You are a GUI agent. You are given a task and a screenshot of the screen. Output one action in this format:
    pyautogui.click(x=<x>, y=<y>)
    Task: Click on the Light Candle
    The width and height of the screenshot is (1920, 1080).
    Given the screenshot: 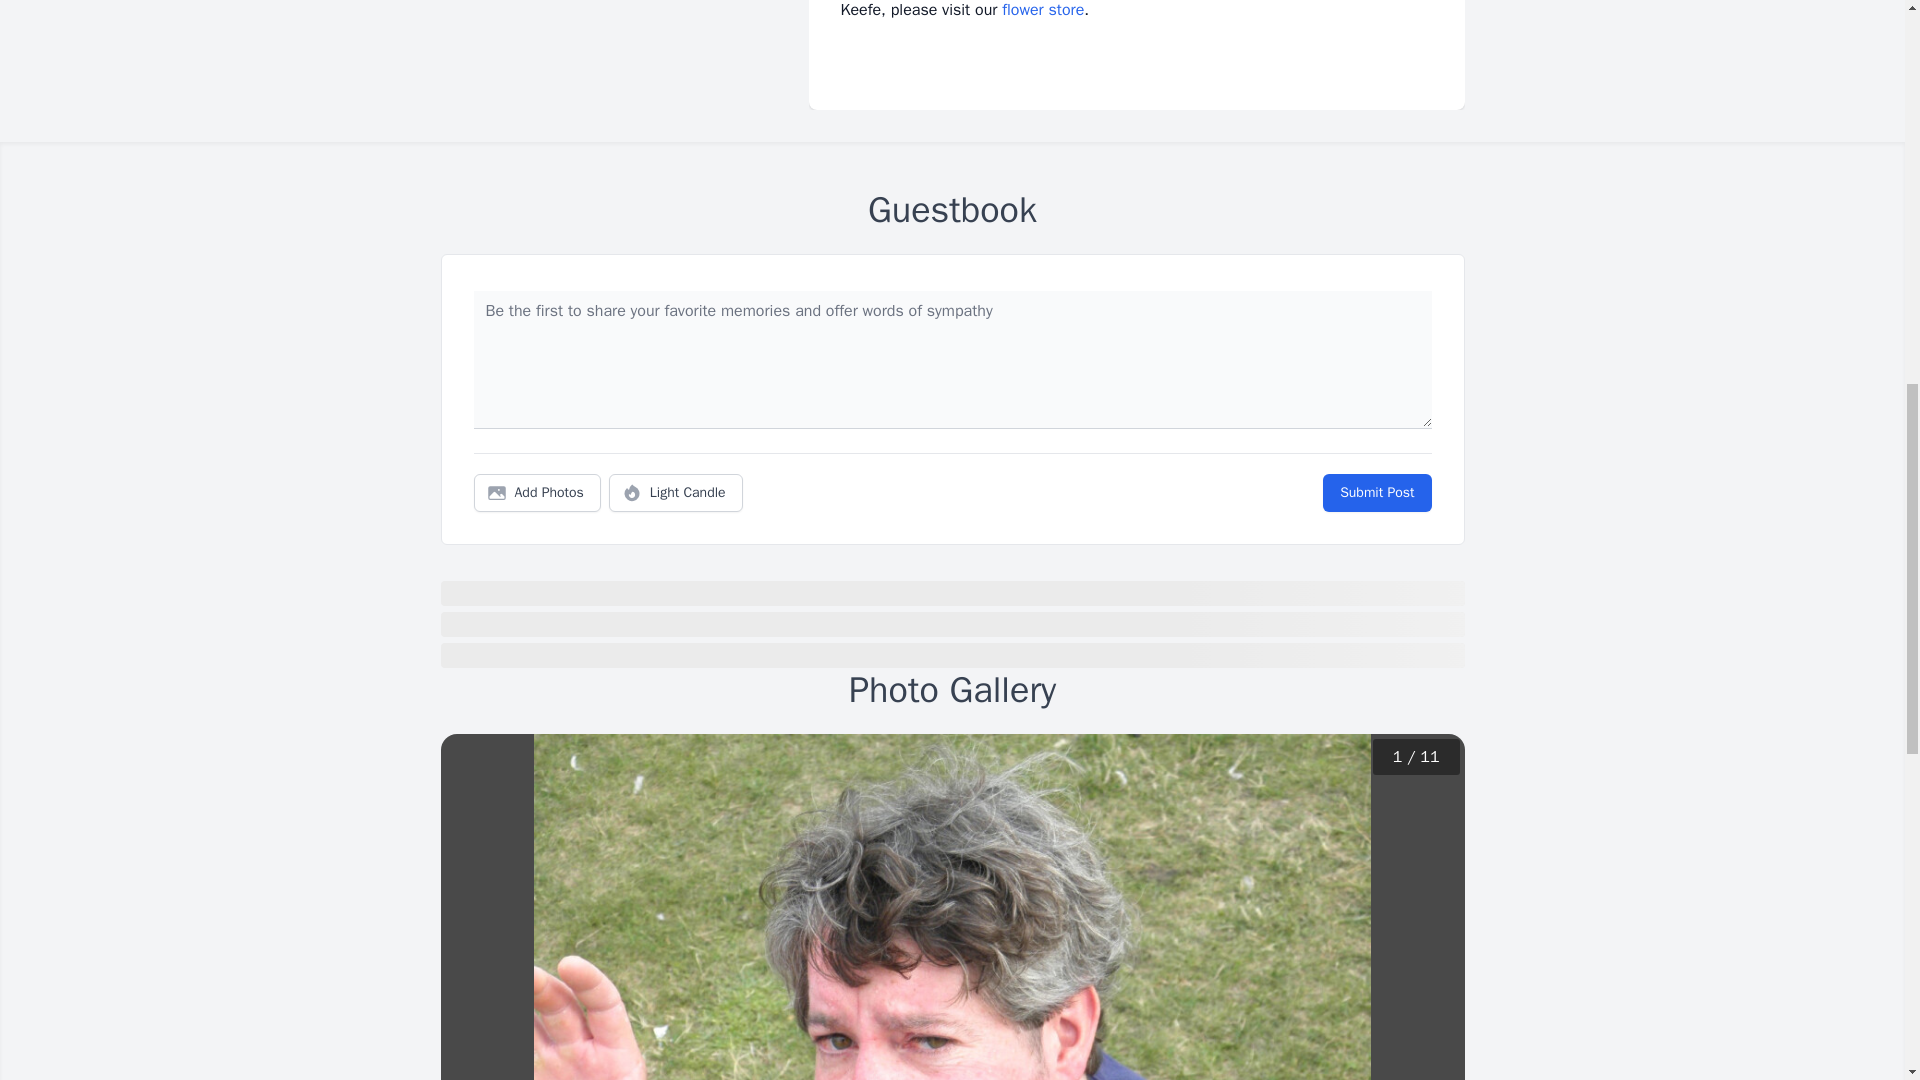 What is the action you would take?
    pyautogui.click(x=676, y=492)
    